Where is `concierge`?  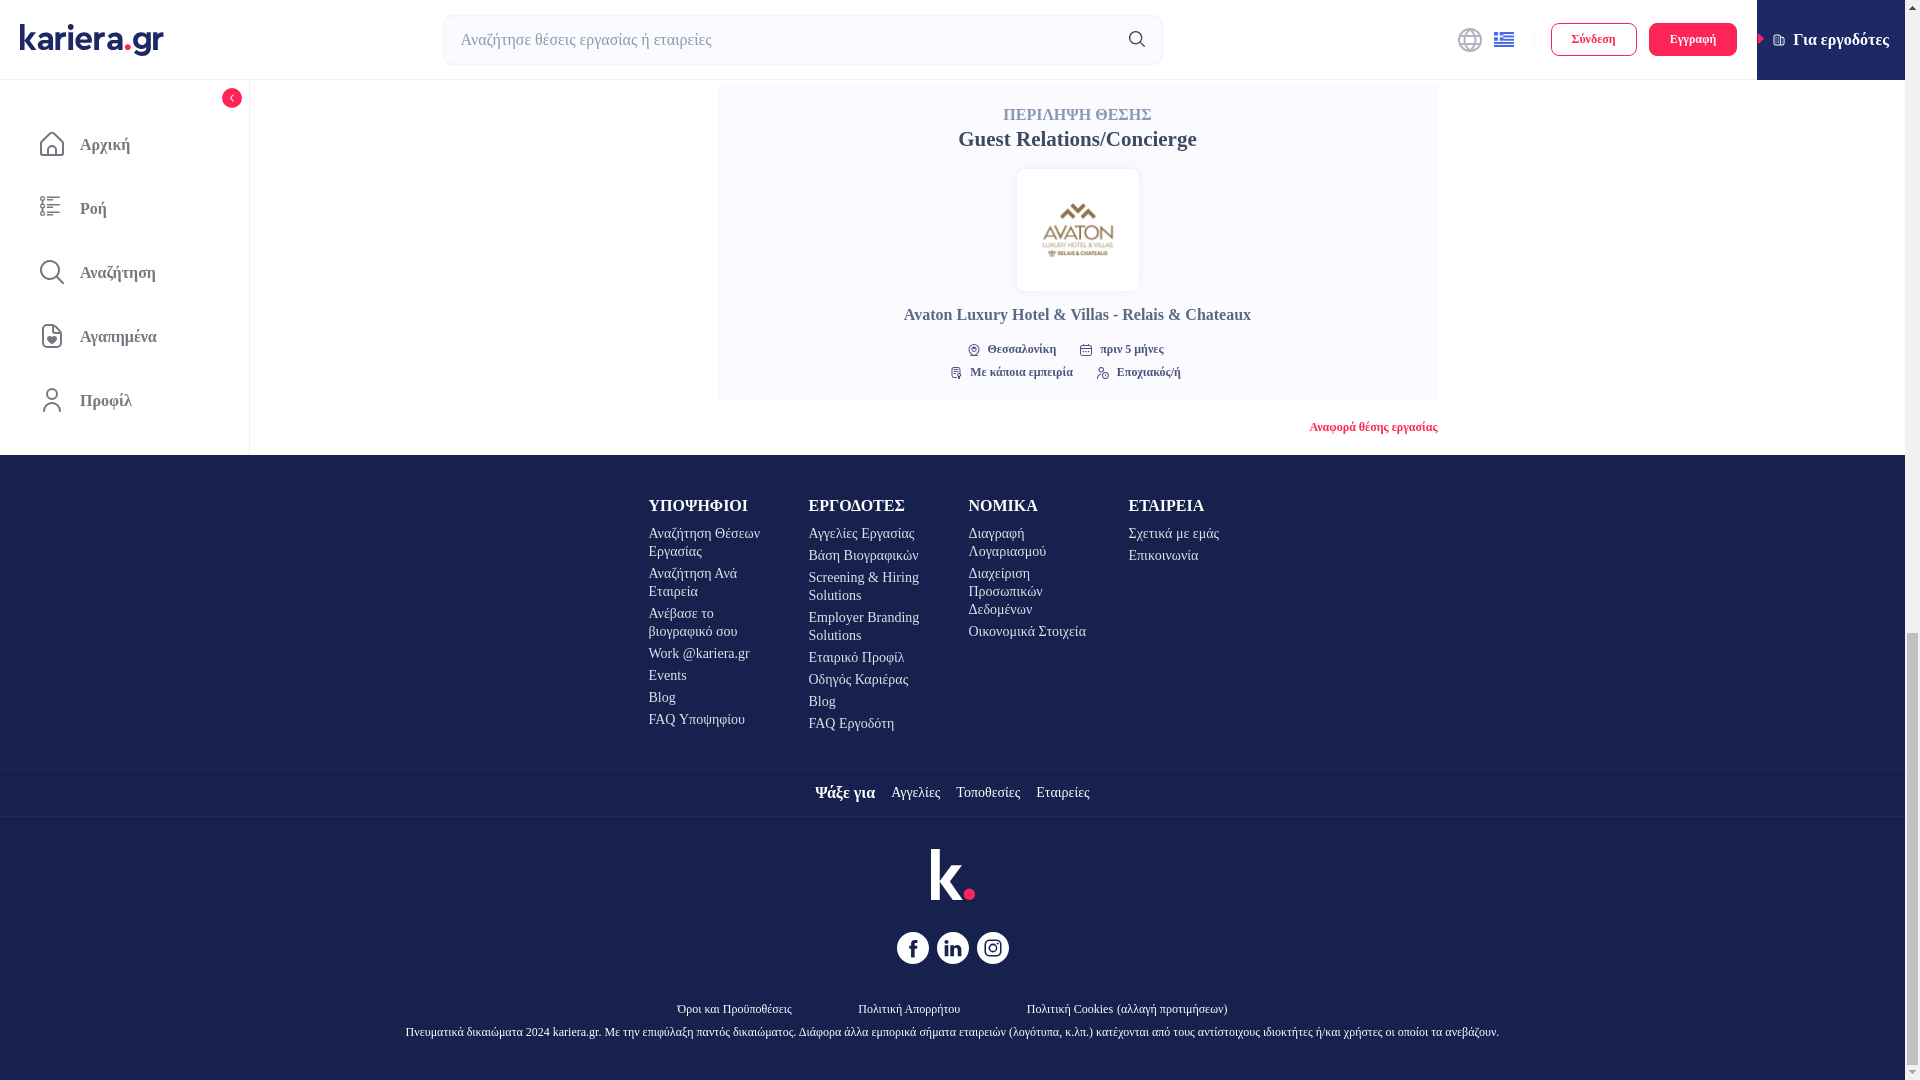
concierge is located at coordinates (1256, 18).